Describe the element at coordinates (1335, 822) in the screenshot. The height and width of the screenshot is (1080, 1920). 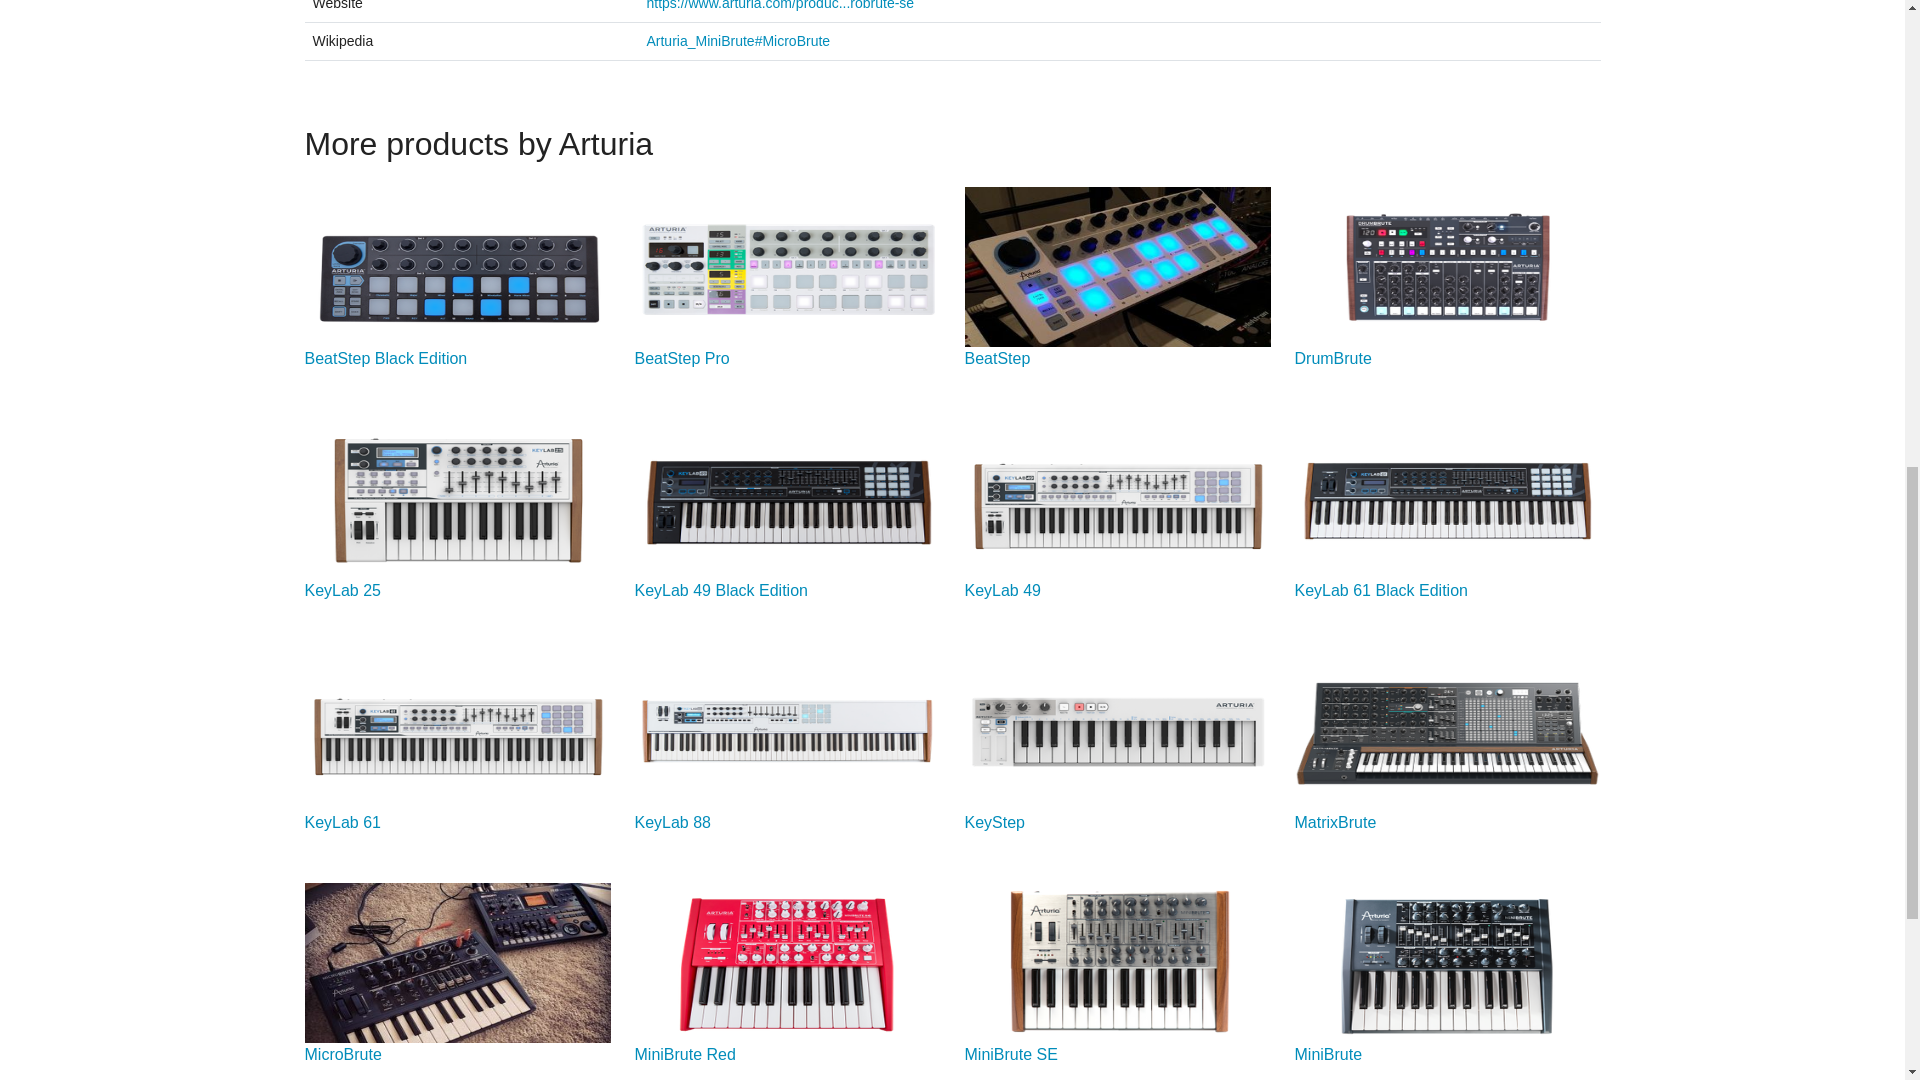
I see `MatrixBrute` at that location.